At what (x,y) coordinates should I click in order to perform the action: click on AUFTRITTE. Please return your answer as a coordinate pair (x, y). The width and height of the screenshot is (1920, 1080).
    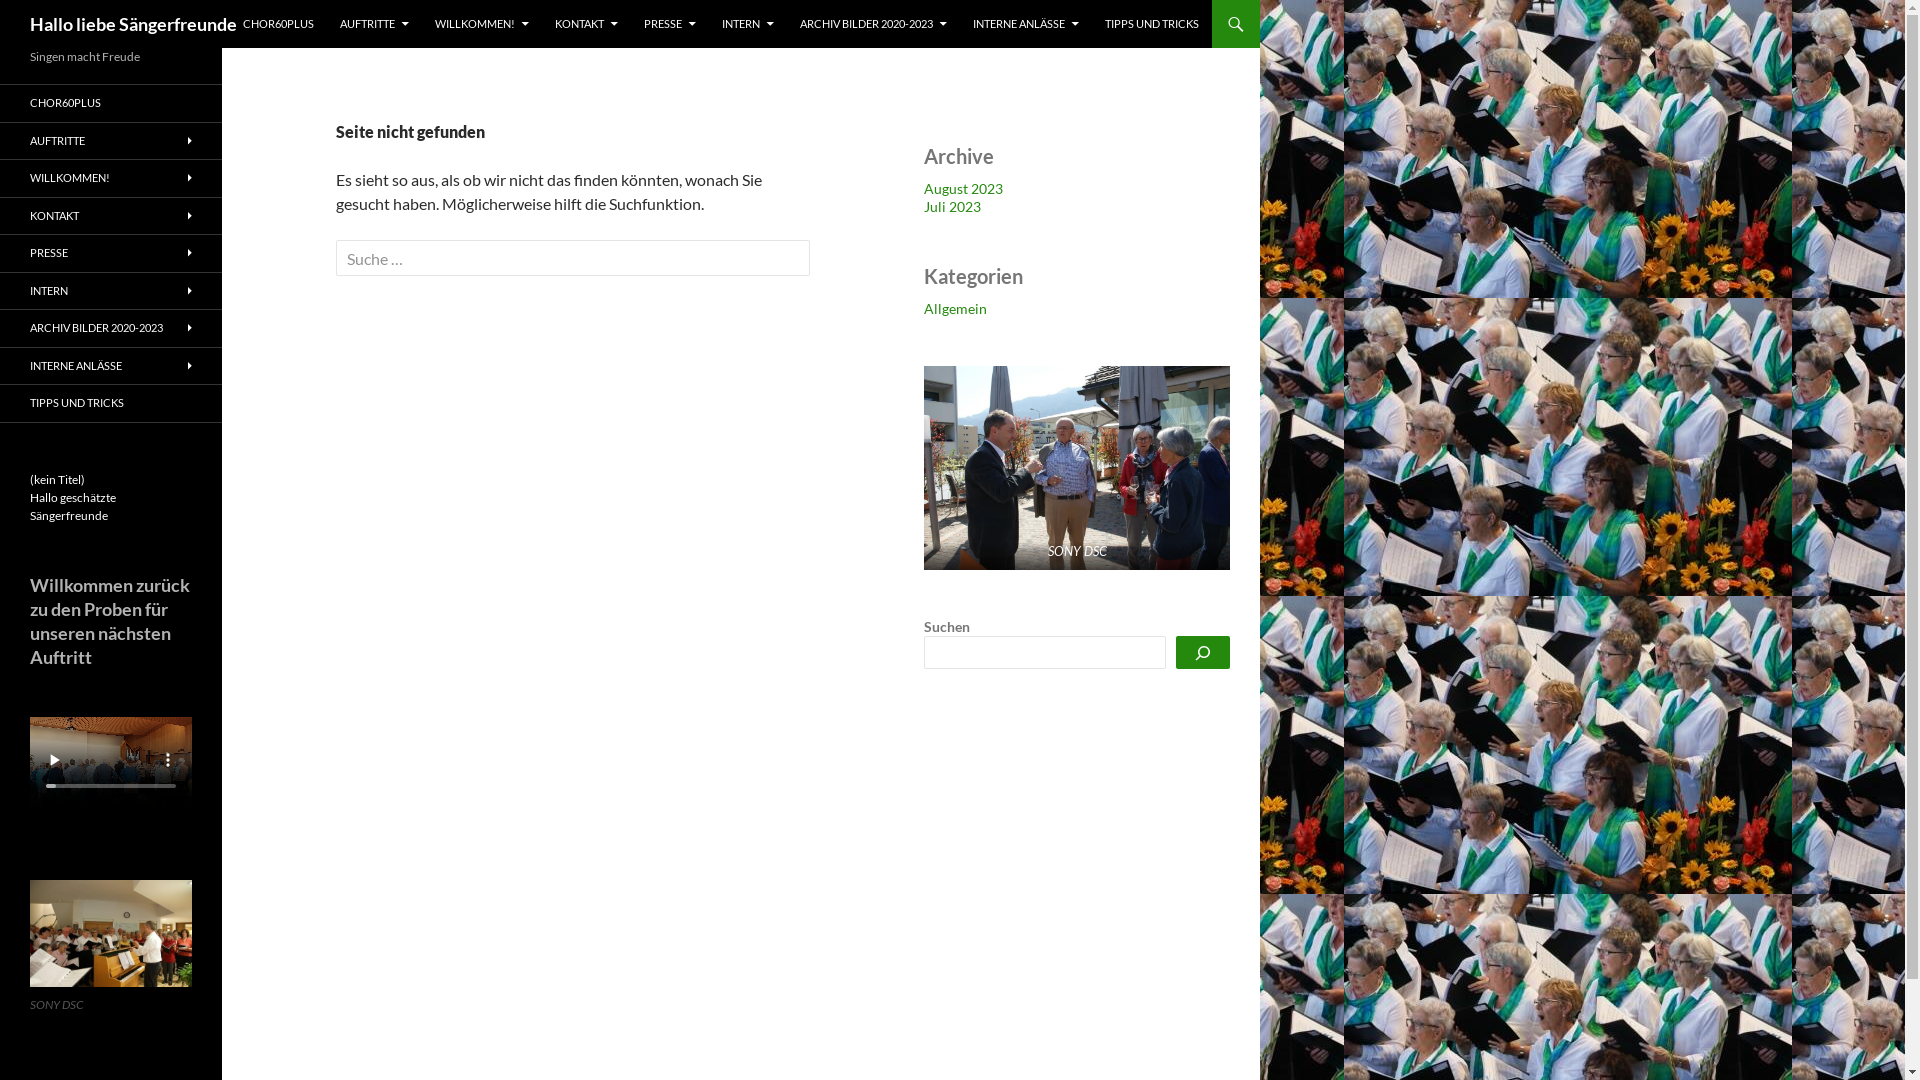
    Looking at the image, I should click on (111, 140).